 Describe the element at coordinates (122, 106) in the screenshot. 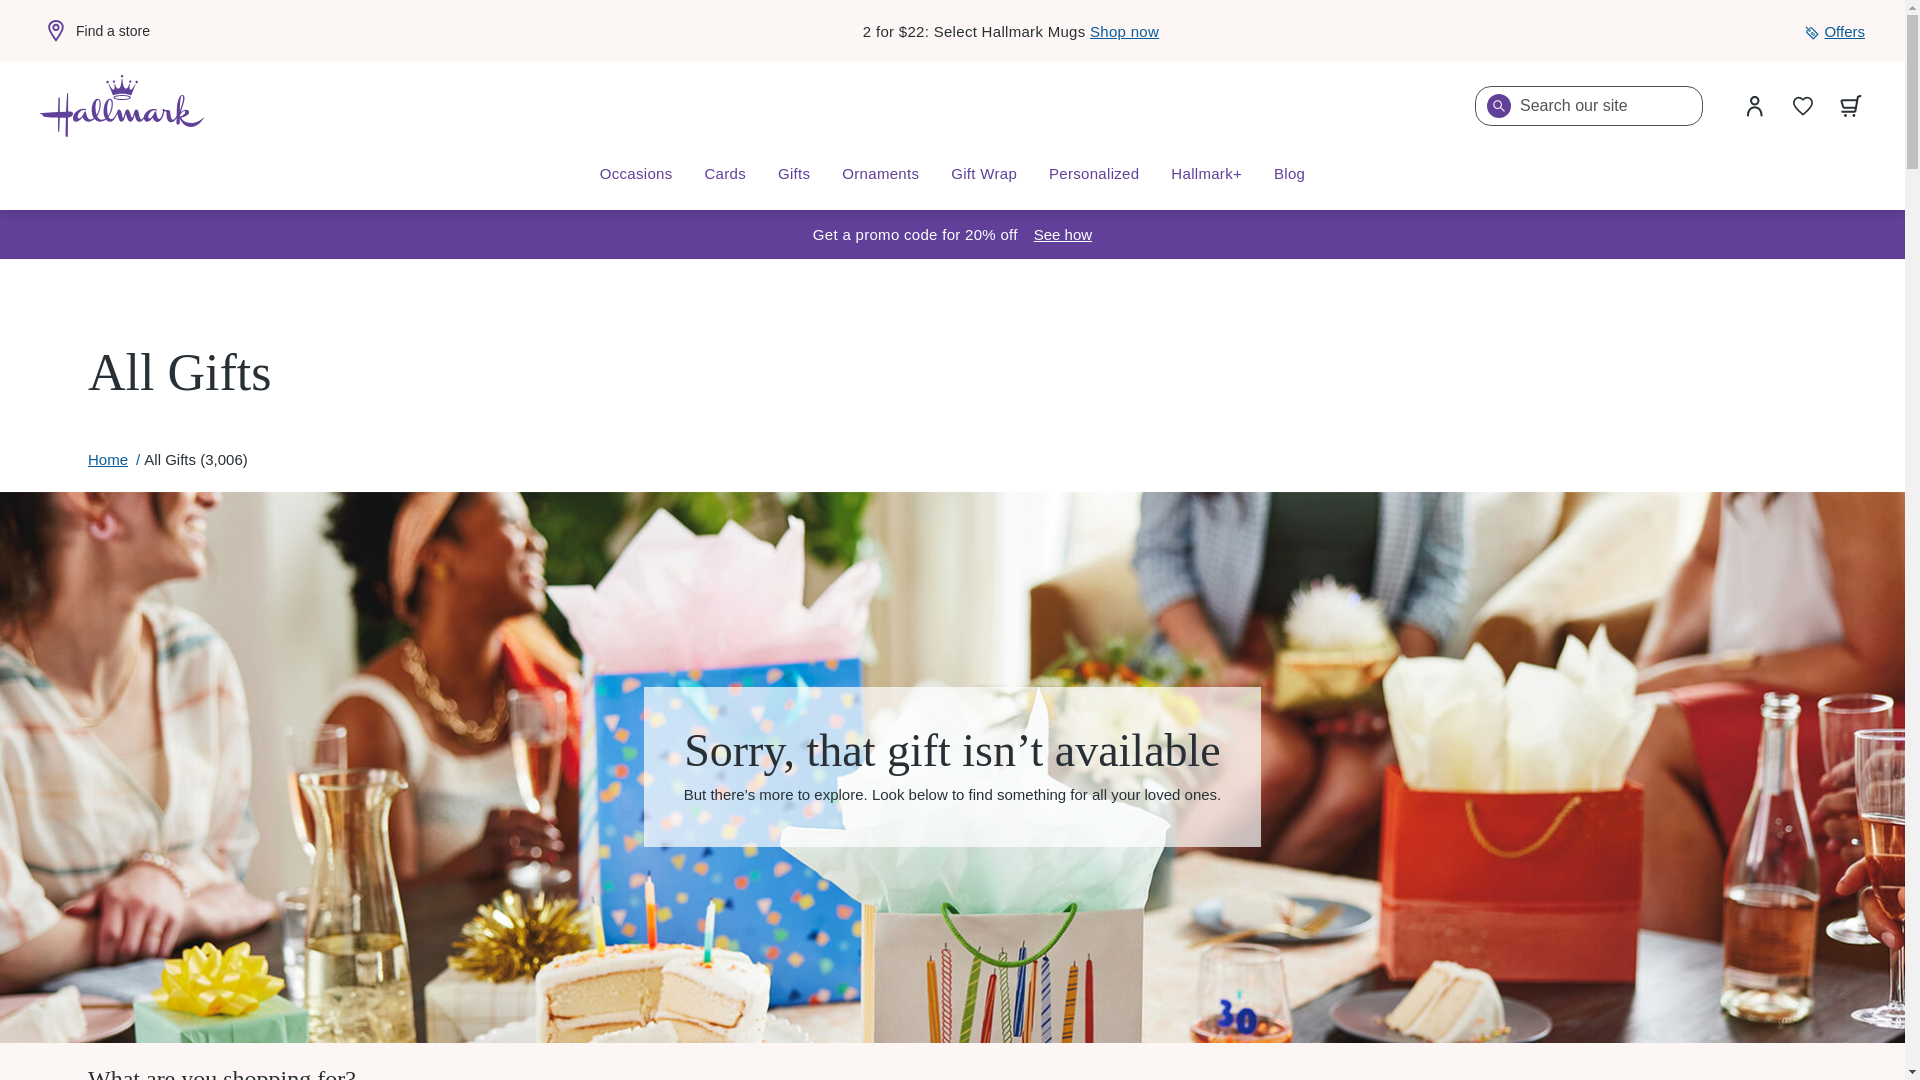

I see `Home page` at that location.